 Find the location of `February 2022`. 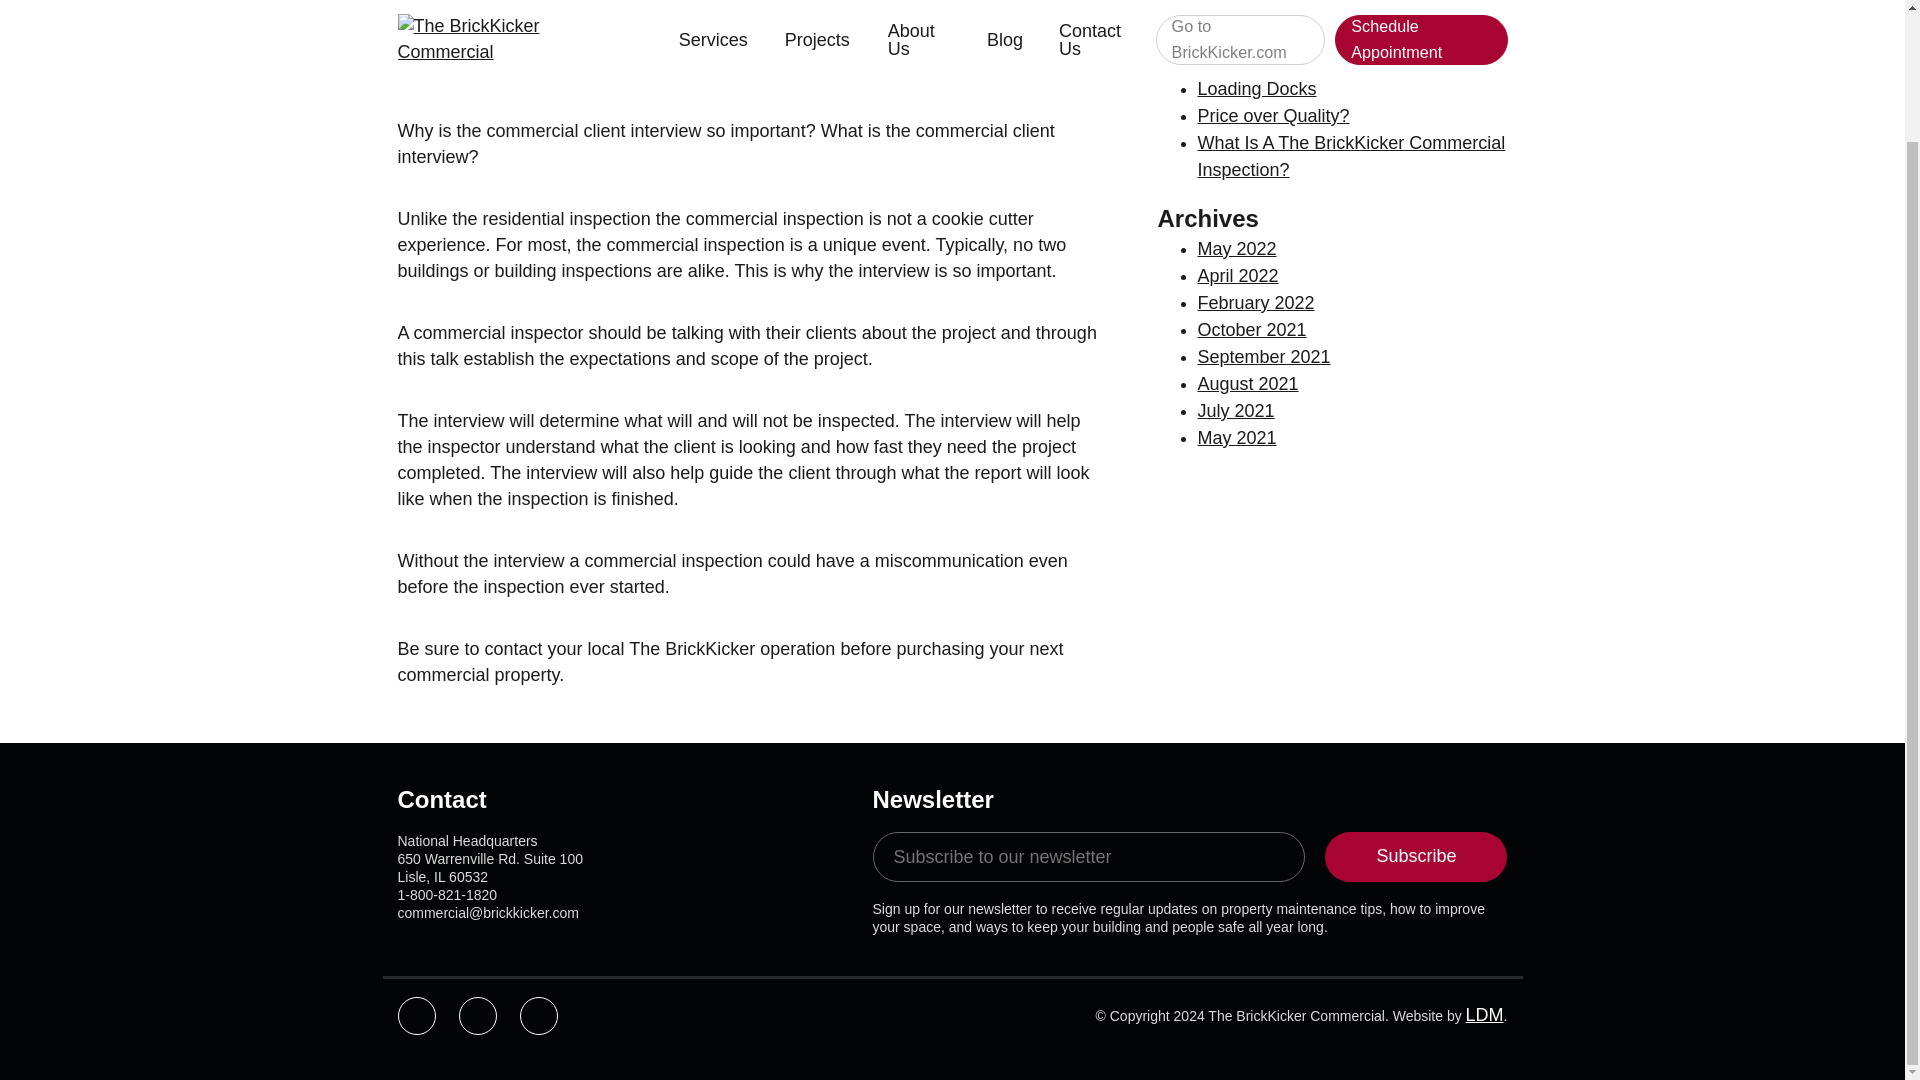

February 2022 is located at coordinates (1256, 302).